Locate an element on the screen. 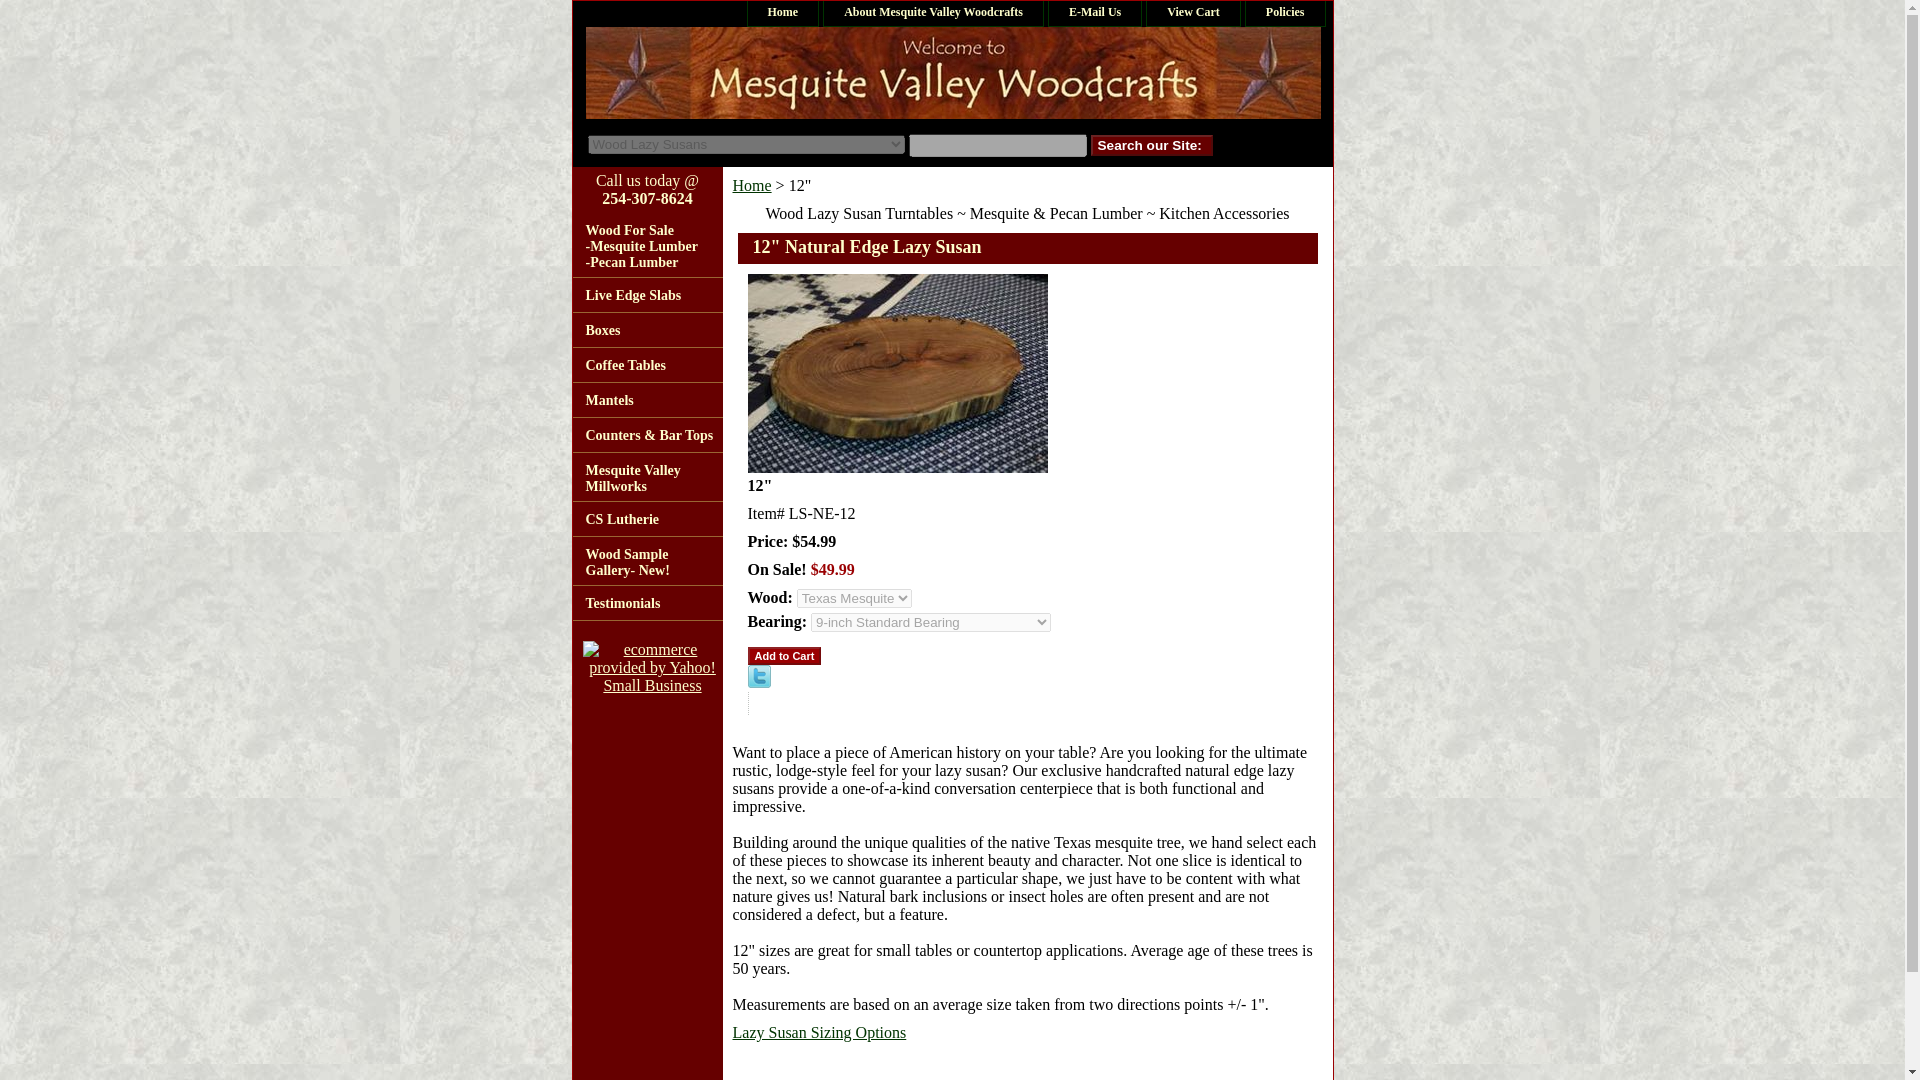  About Mesquite Valley Woodcrafts is located at coordinates (932, 13).